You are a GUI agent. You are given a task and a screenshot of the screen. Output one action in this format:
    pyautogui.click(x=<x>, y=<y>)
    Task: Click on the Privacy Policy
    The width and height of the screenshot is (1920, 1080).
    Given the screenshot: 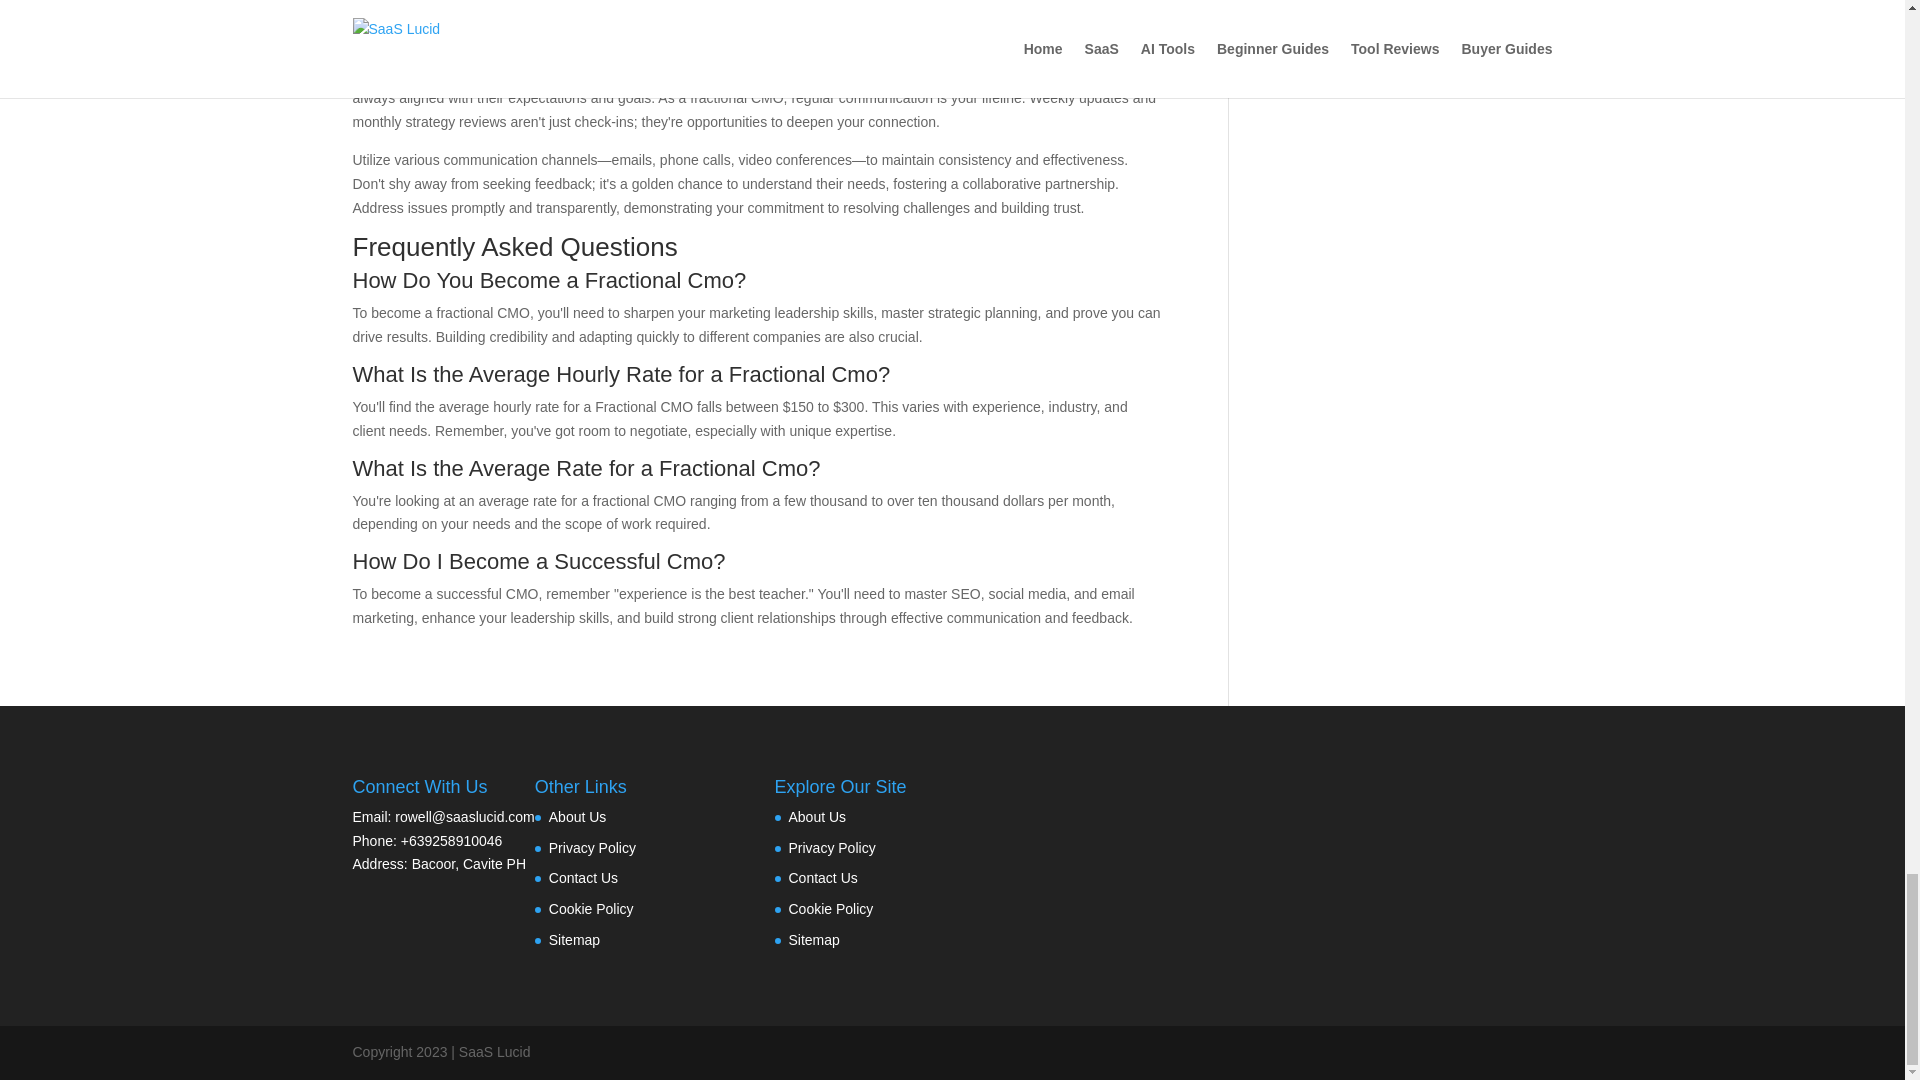 What is the action you would take?
    pyautogui.click(x=831, y=848)
    